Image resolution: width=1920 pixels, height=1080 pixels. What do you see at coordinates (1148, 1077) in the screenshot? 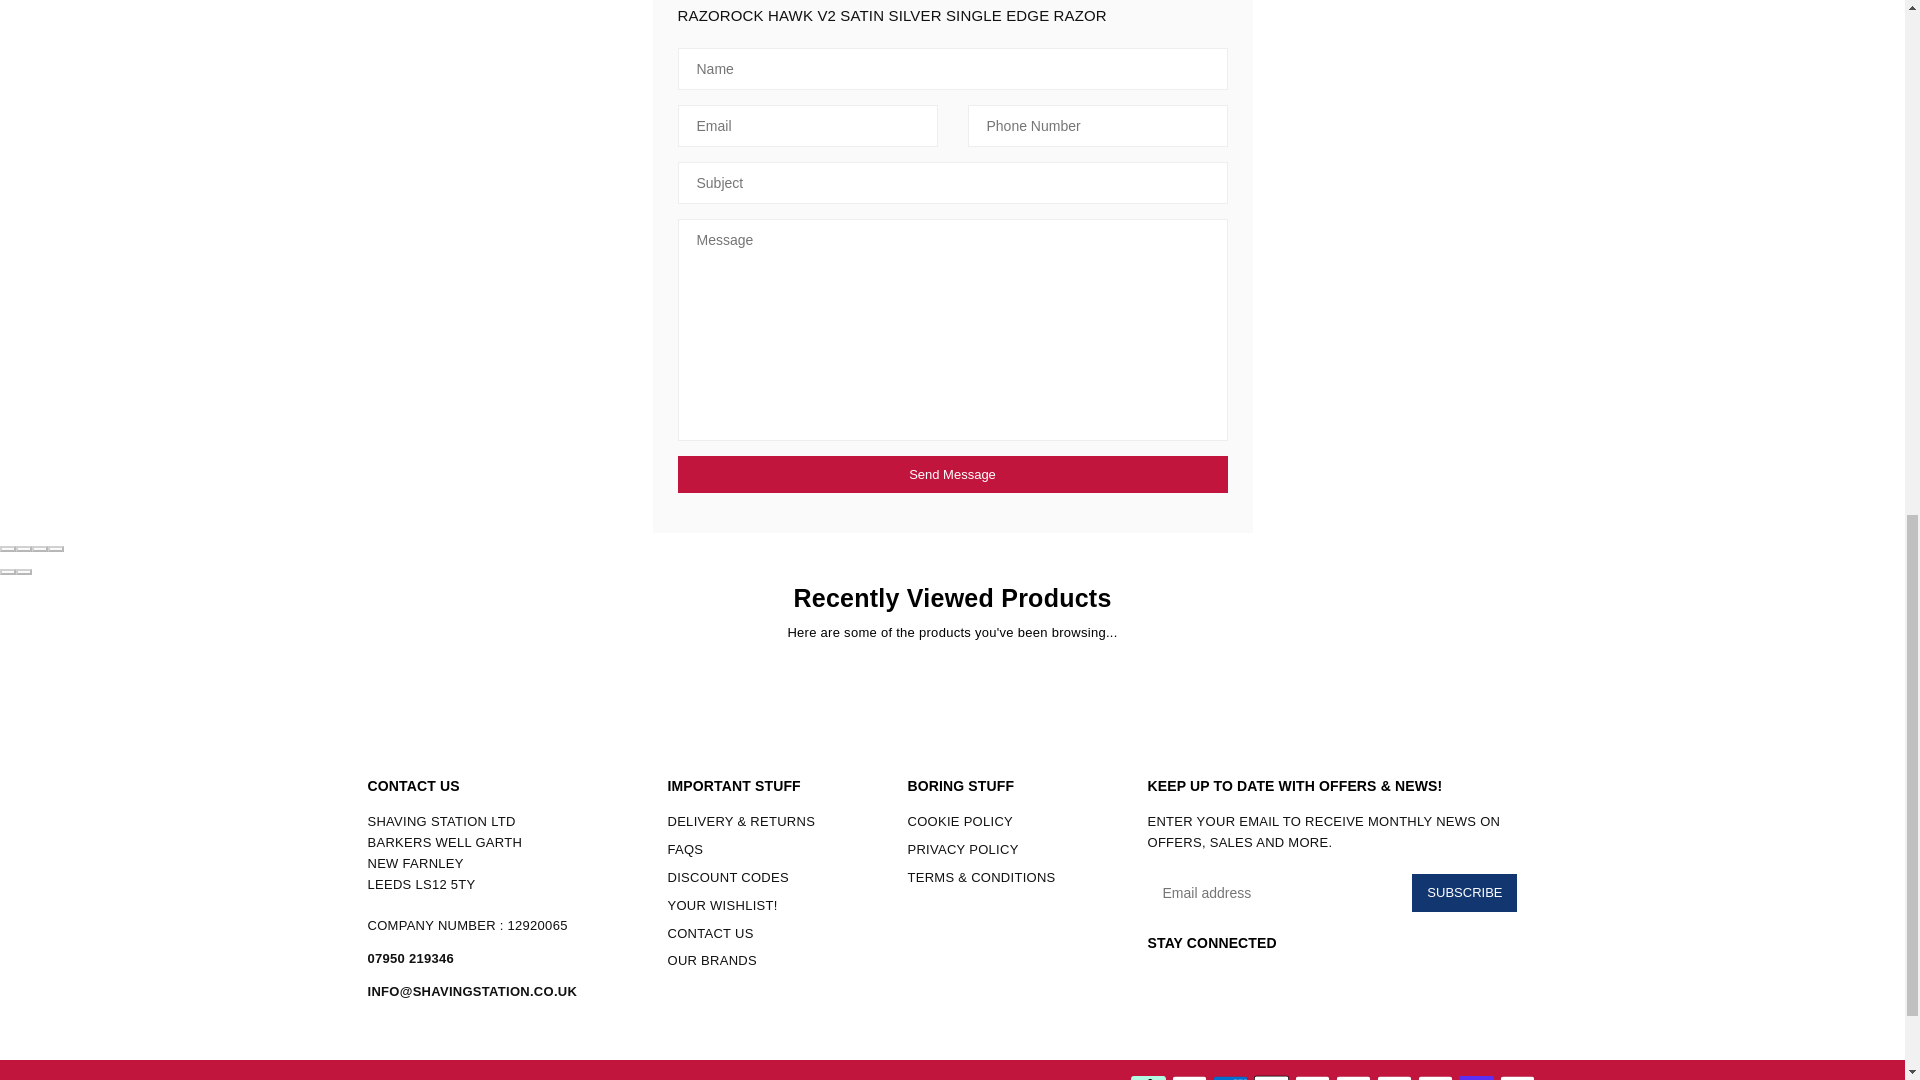
I see `CLEARPAY` at bounding box center [1148, 1077].